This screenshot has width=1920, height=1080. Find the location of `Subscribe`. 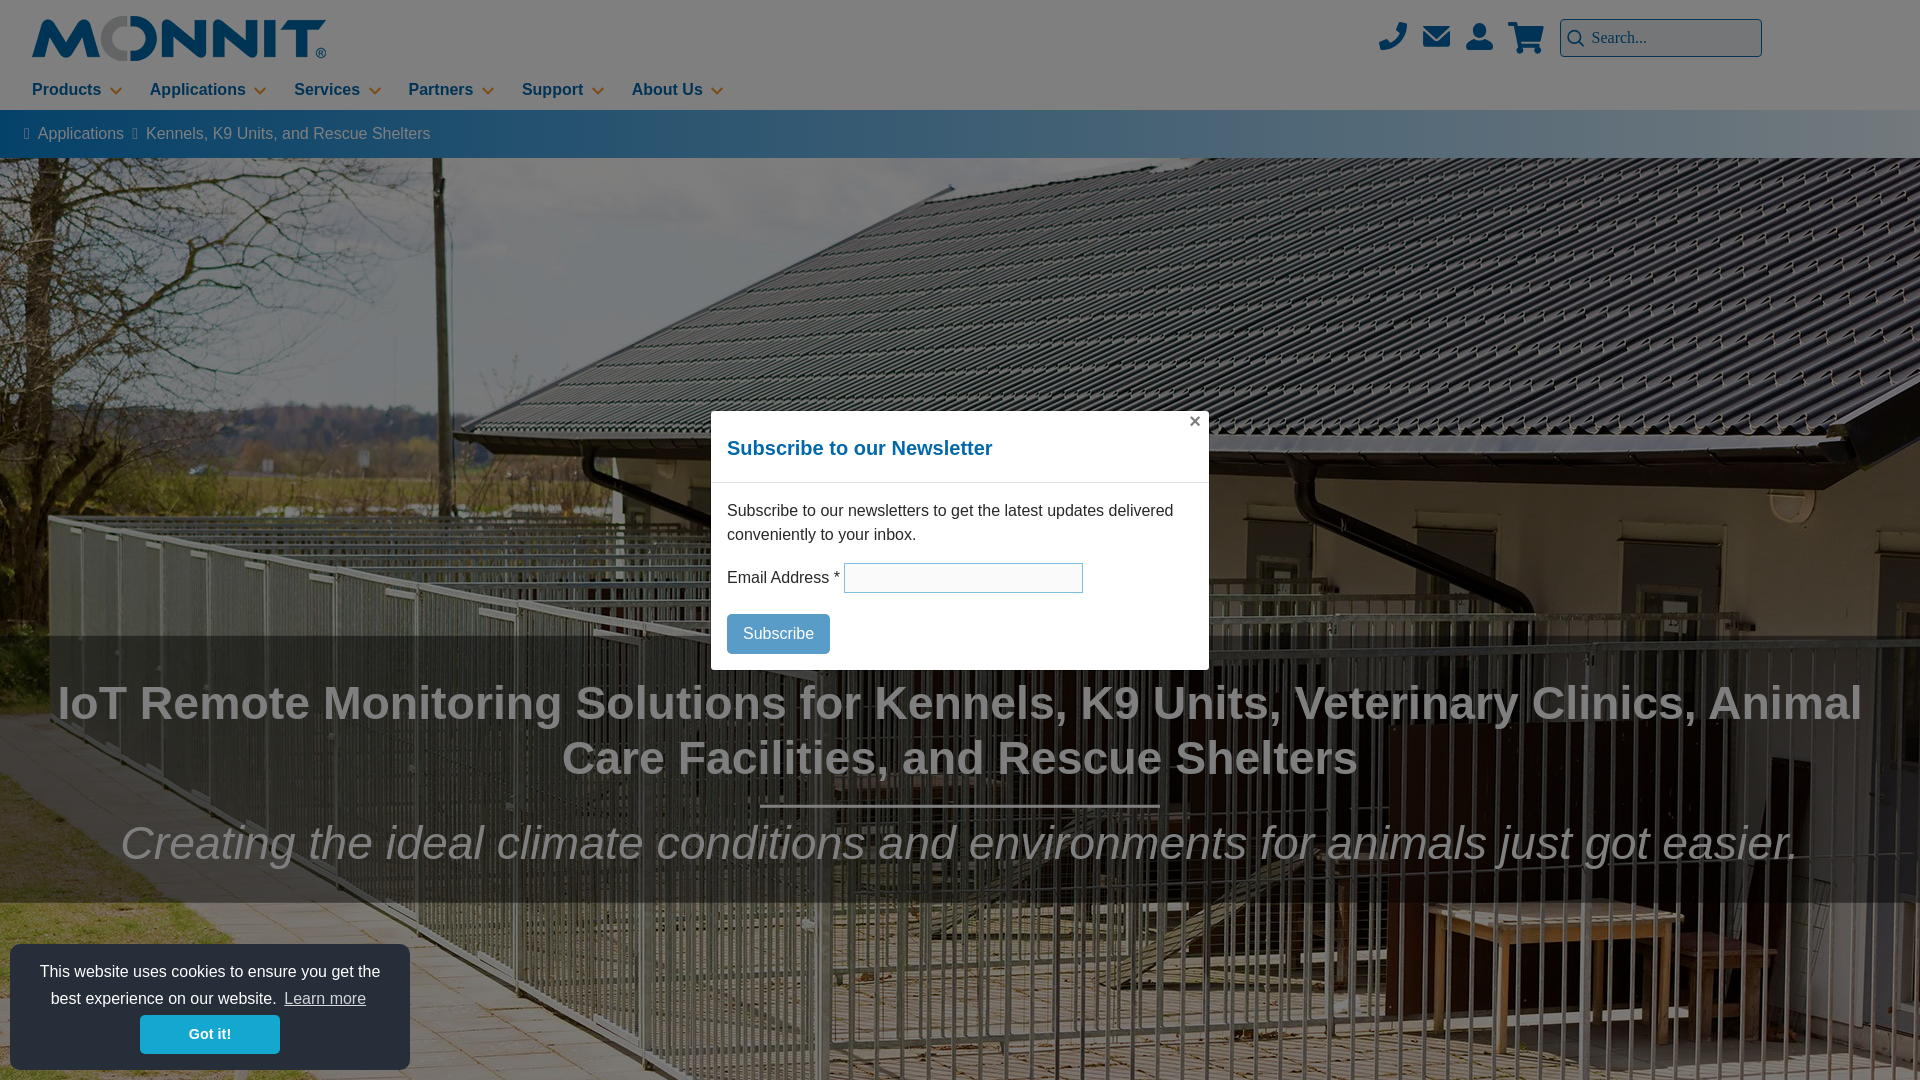

Subscribe is located at coordinates (778, 634).